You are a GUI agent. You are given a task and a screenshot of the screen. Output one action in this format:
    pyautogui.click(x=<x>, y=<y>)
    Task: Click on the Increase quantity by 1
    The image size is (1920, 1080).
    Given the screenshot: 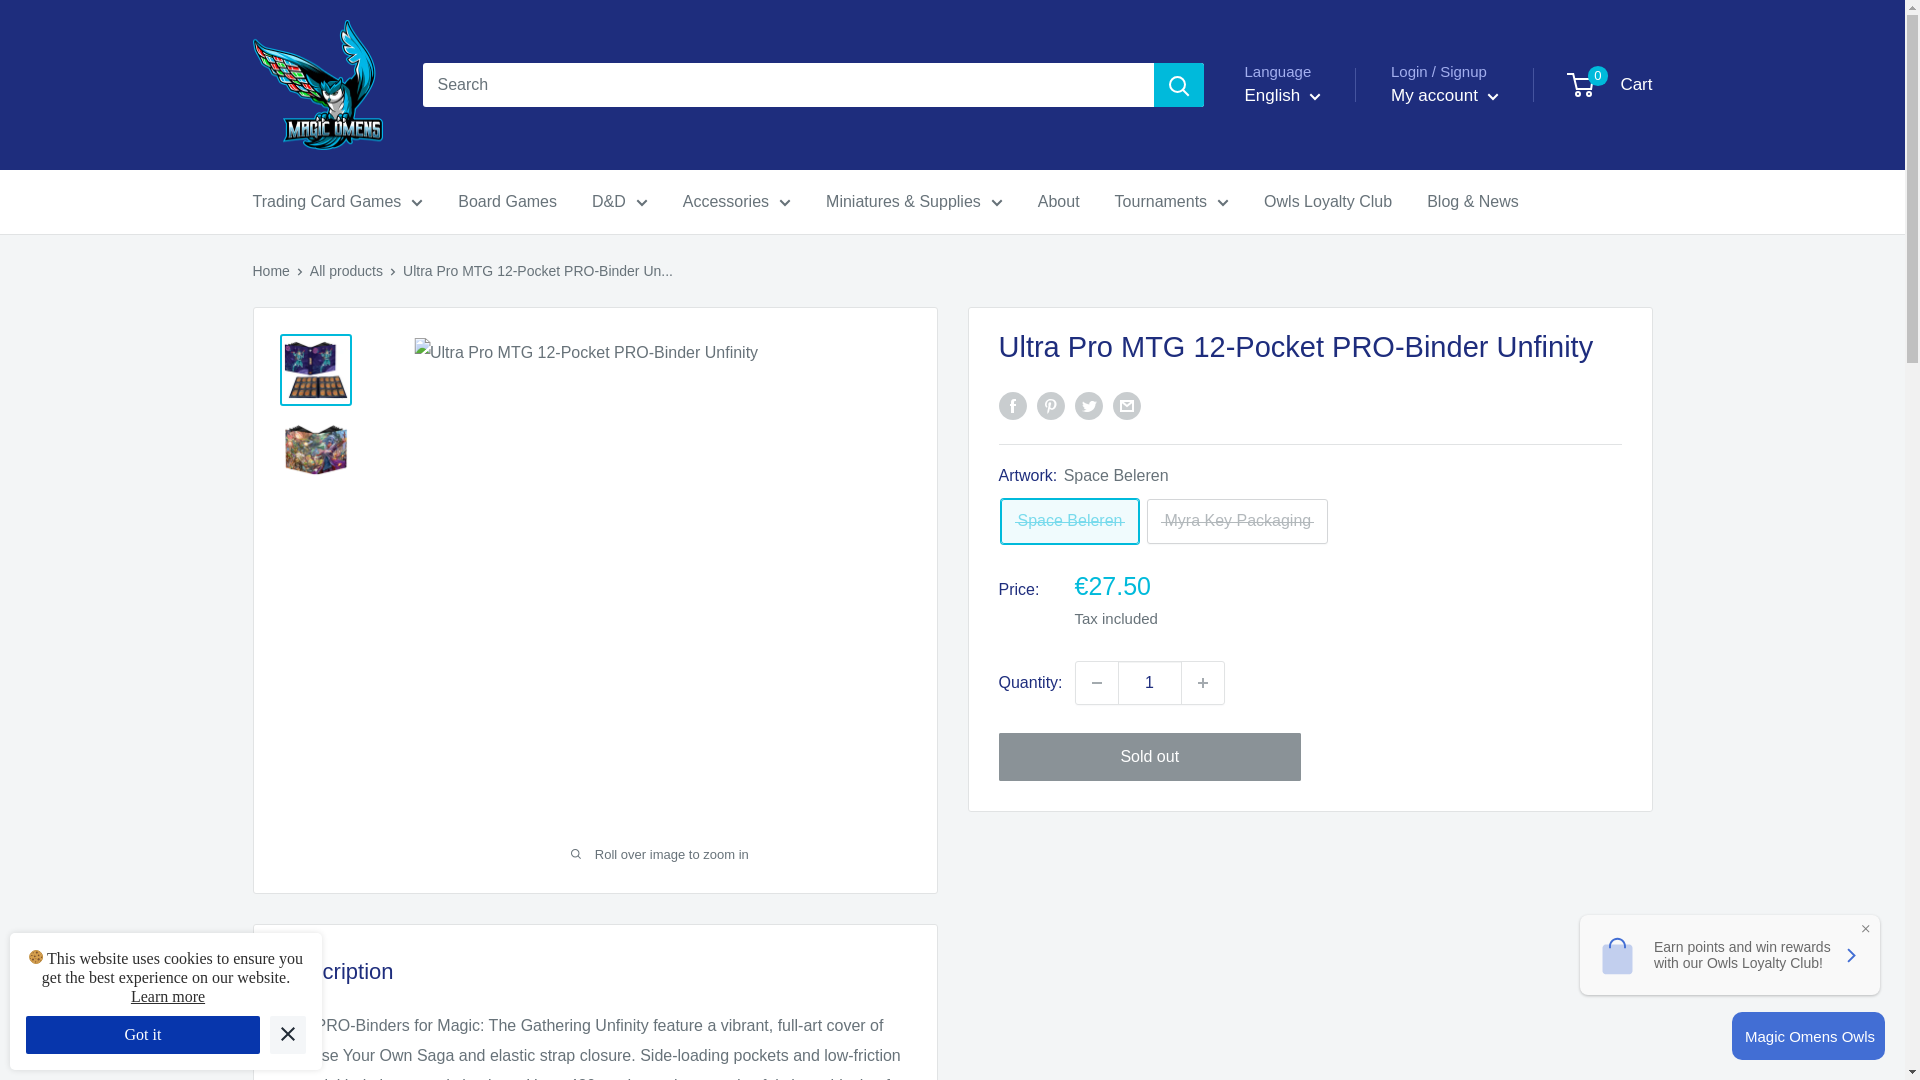 What is the action you would take?
    pyautogui.click(x=1203, y=683)
    